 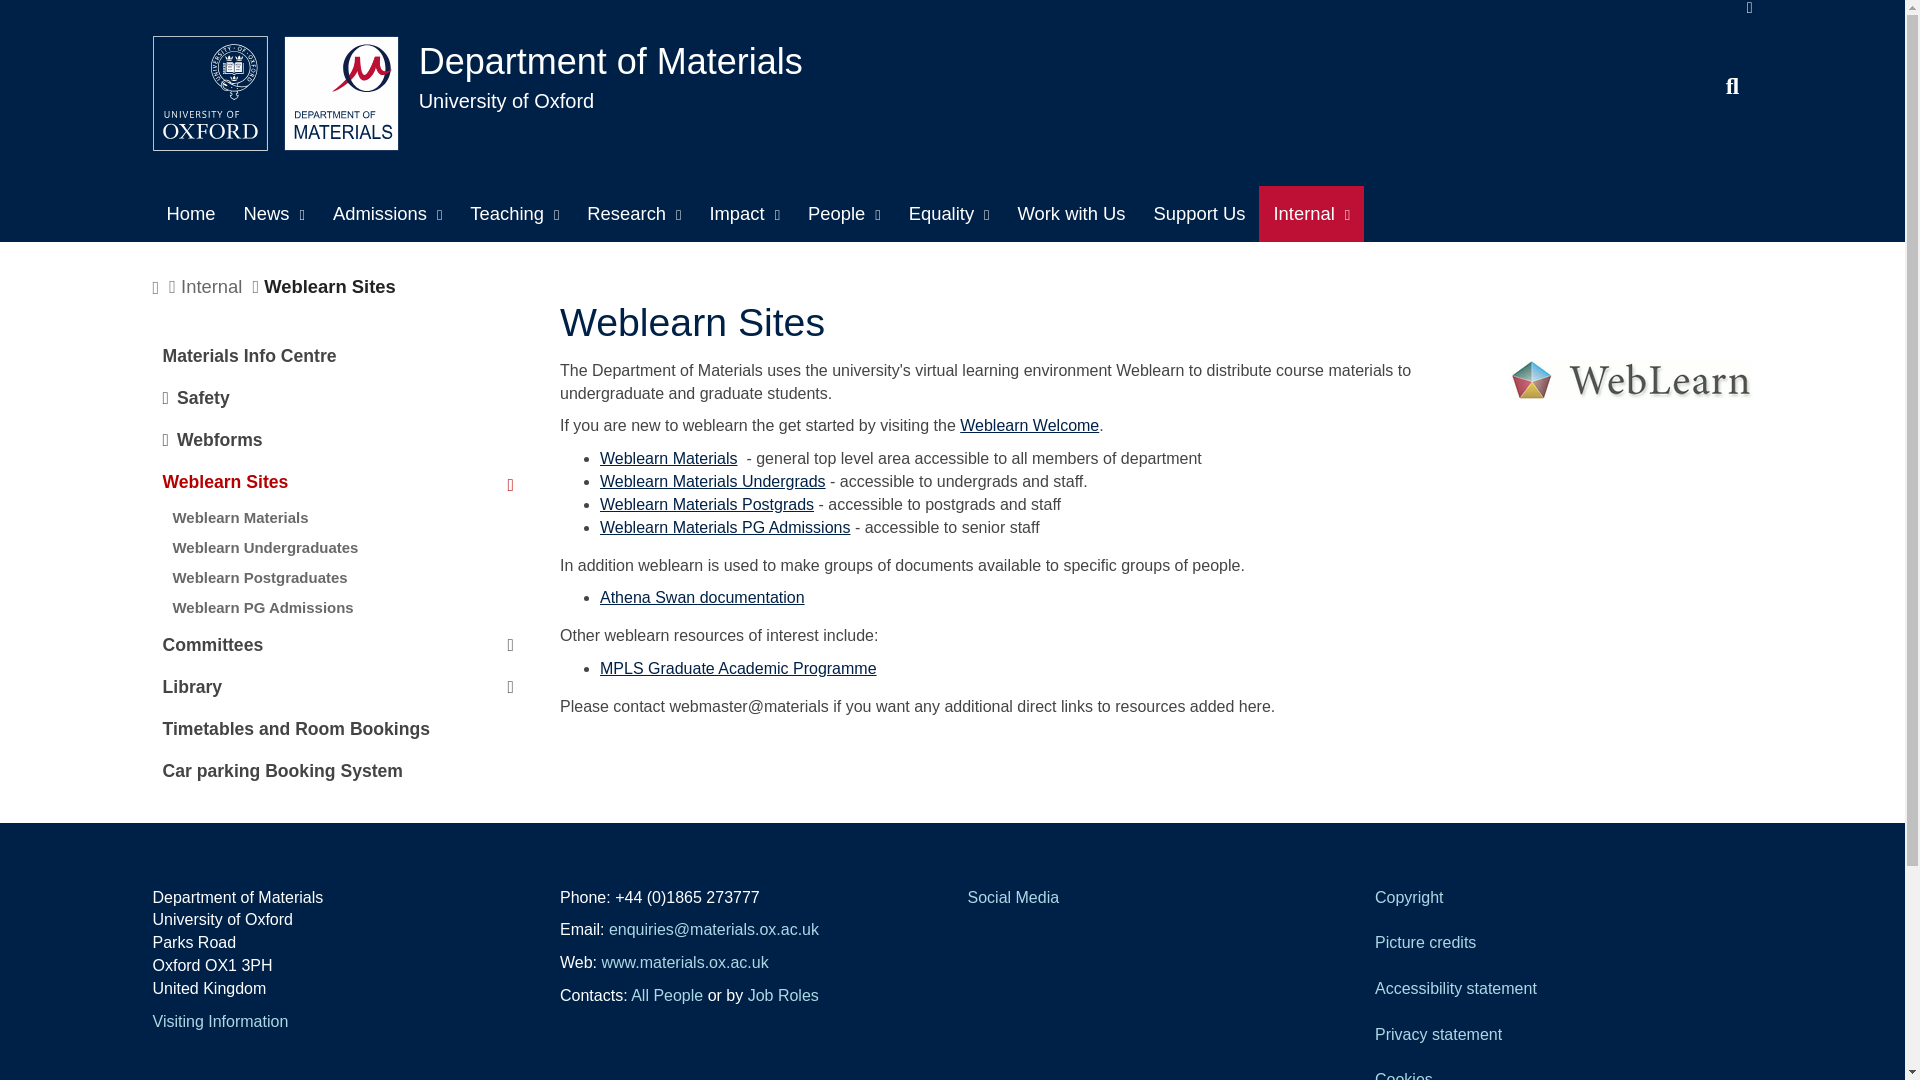 I want to click on Teaching, so click(x=514, y=213).